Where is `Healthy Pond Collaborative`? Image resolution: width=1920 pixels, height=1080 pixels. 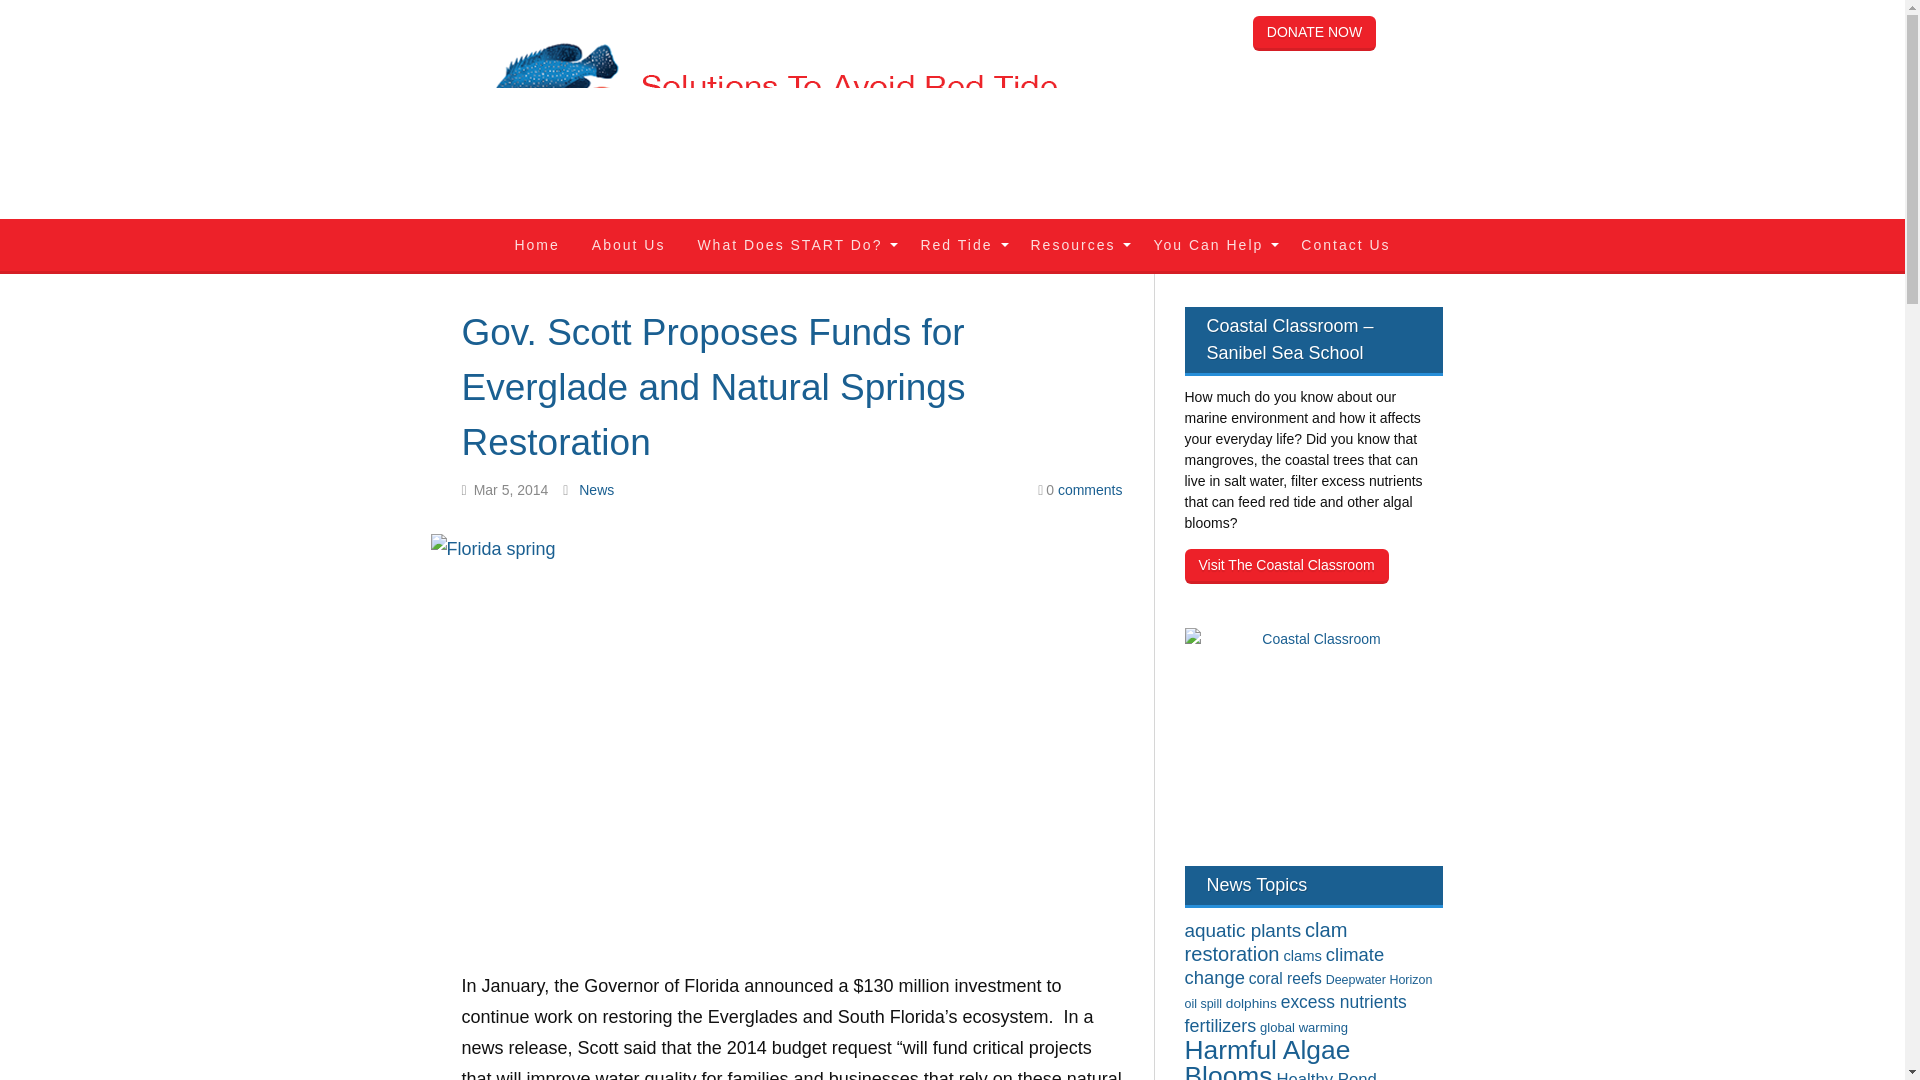 Healthy Pond Collaborative is located at coordinates (1280, 1075).